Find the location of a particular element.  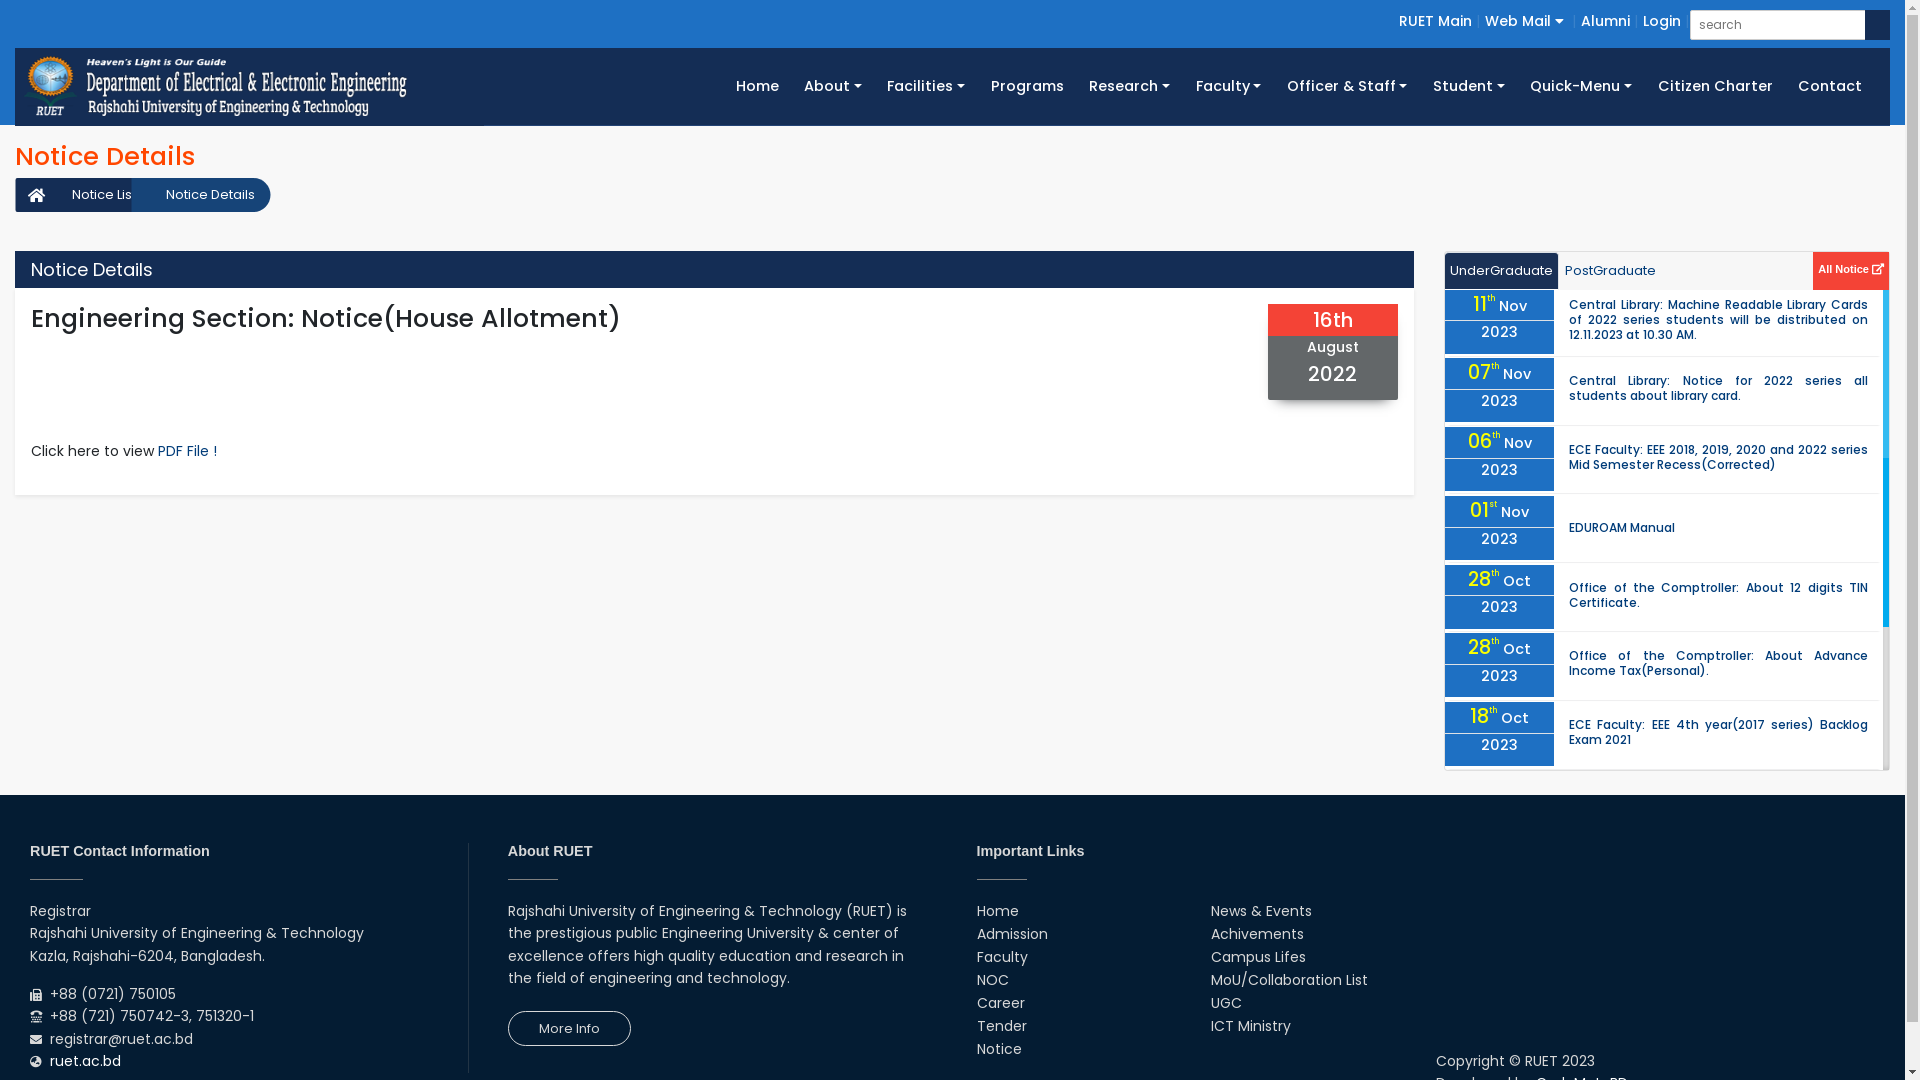

Quick-Menu is located at coordinates (1582, 86).